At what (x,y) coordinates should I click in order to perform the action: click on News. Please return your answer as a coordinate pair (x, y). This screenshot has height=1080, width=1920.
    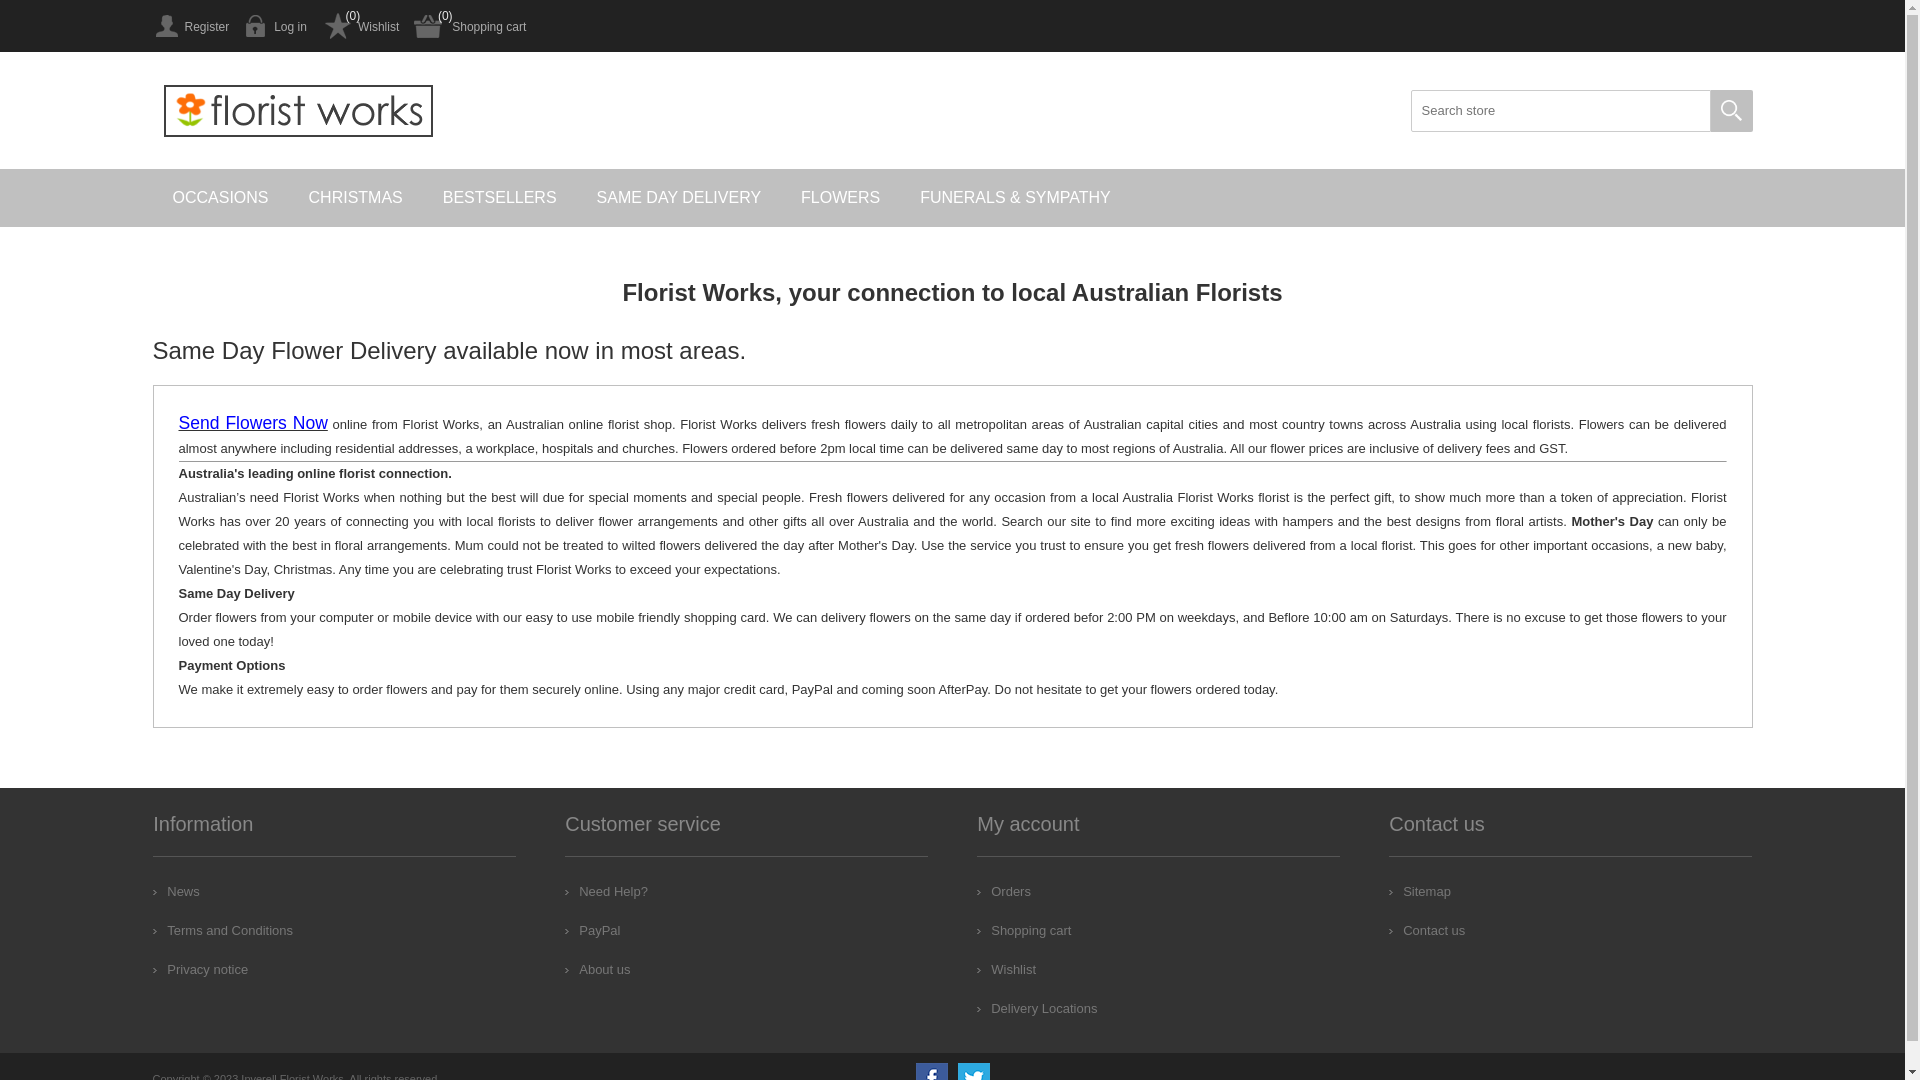
    Looking at the image, I should click on (176, 891).